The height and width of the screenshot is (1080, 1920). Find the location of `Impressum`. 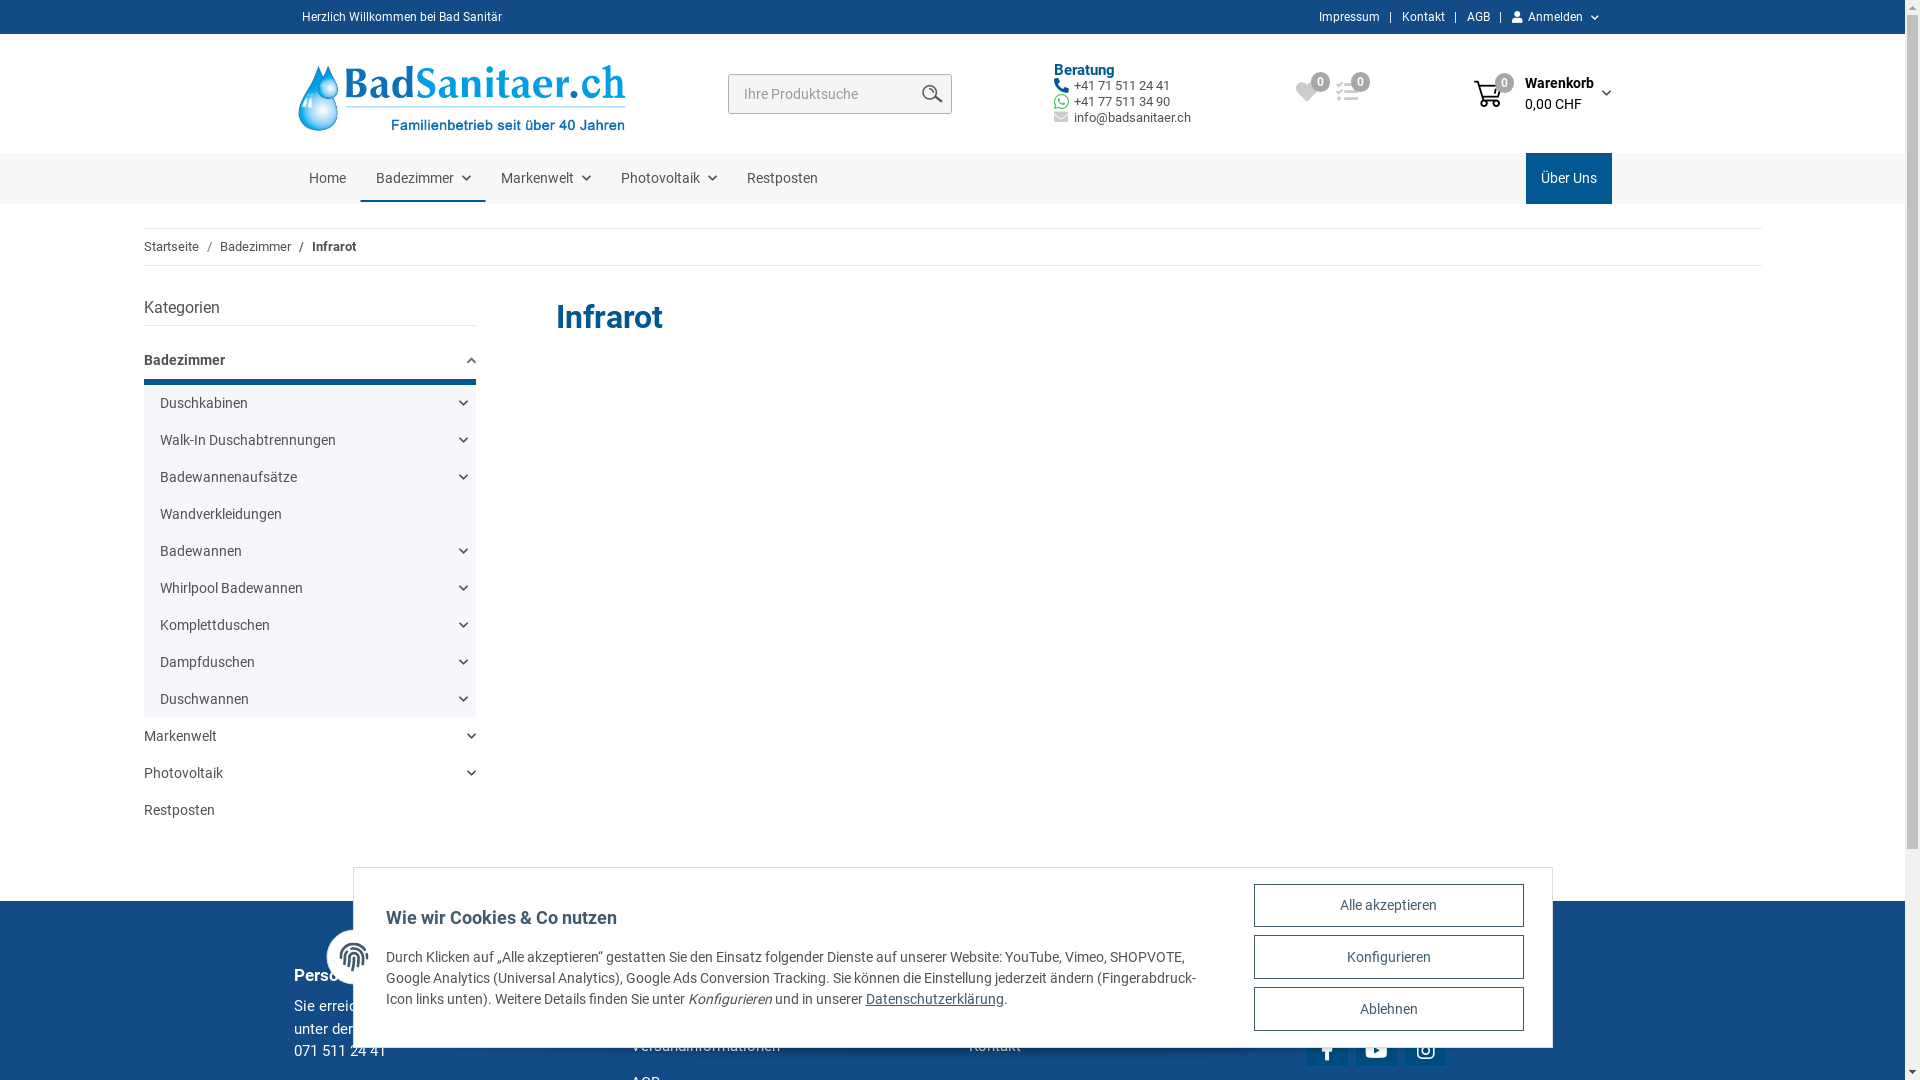

Impressum is located at coordinates (1348, 17).